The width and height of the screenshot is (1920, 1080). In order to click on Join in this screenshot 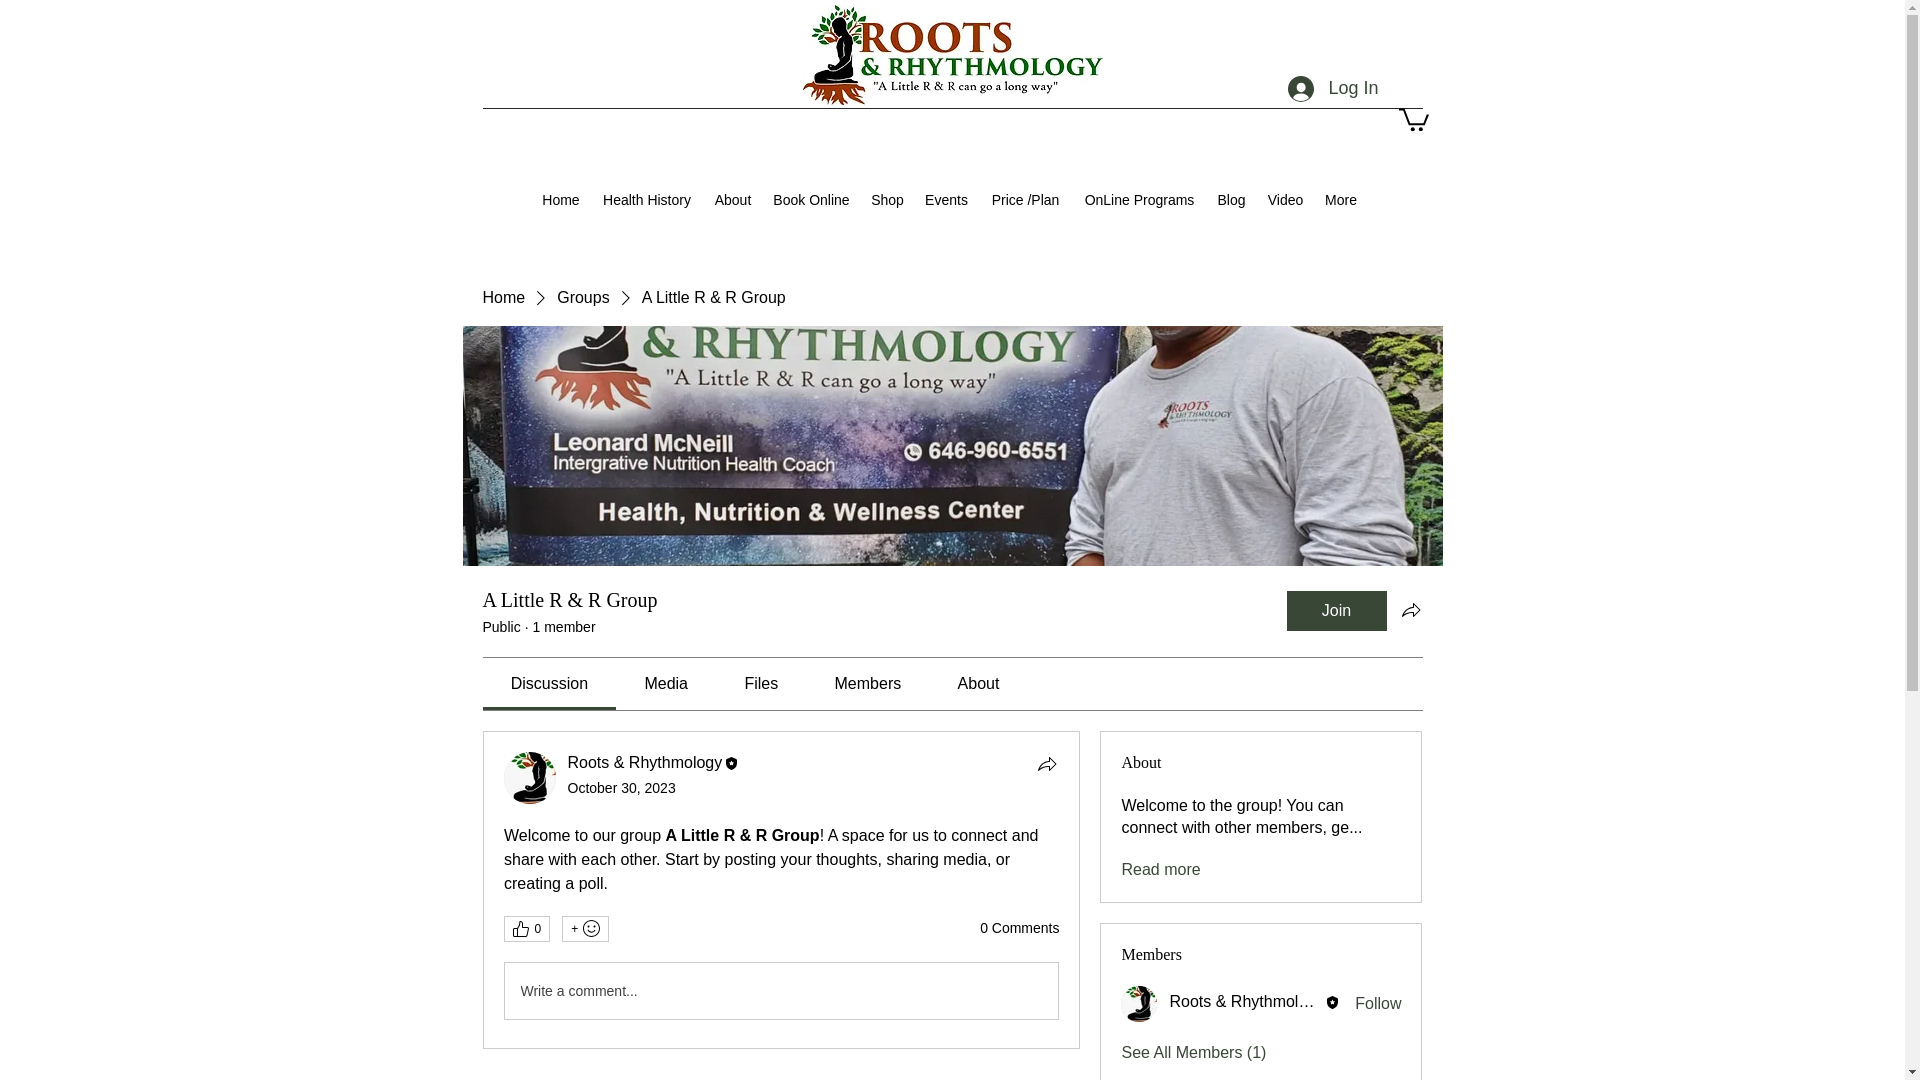, I will do `click(1336, 610)`.